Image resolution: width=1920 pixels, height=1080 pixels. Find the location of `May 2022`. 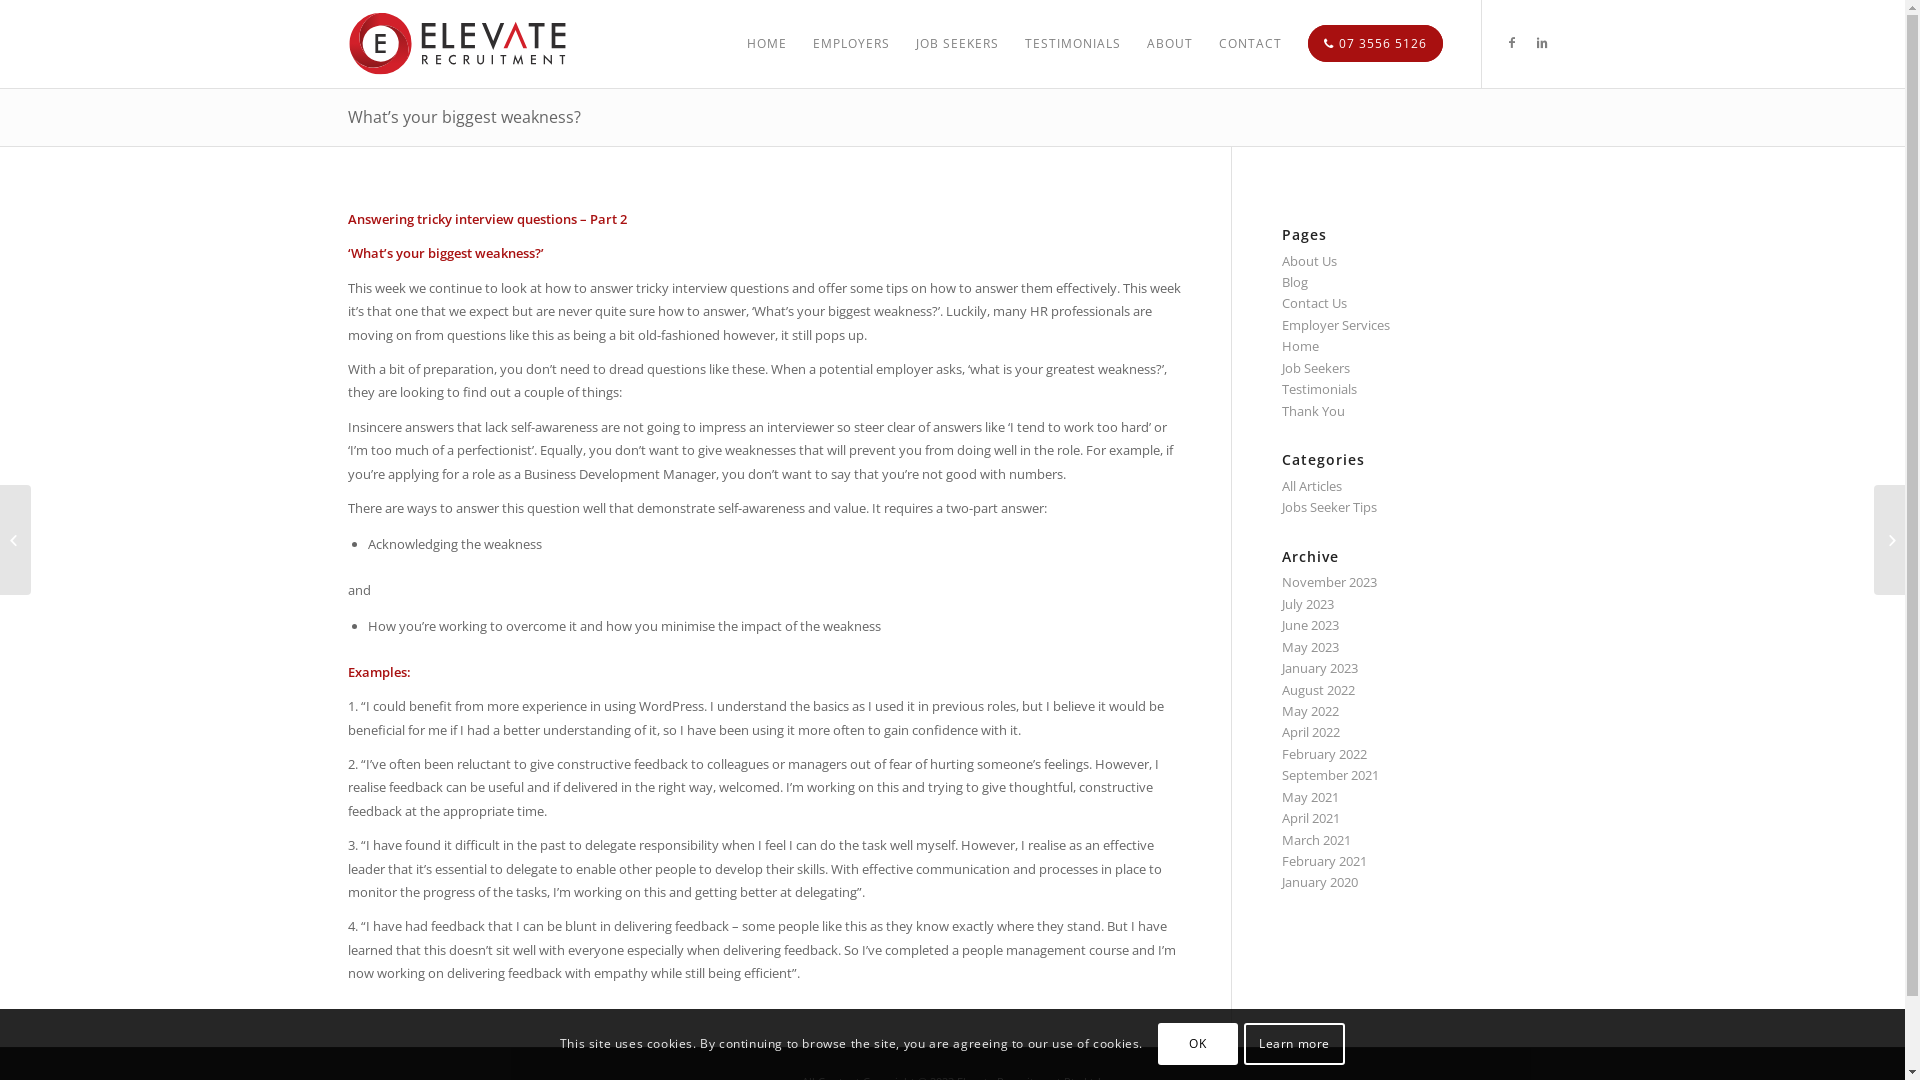

May 2022 is located at coordinates (1310, 711).